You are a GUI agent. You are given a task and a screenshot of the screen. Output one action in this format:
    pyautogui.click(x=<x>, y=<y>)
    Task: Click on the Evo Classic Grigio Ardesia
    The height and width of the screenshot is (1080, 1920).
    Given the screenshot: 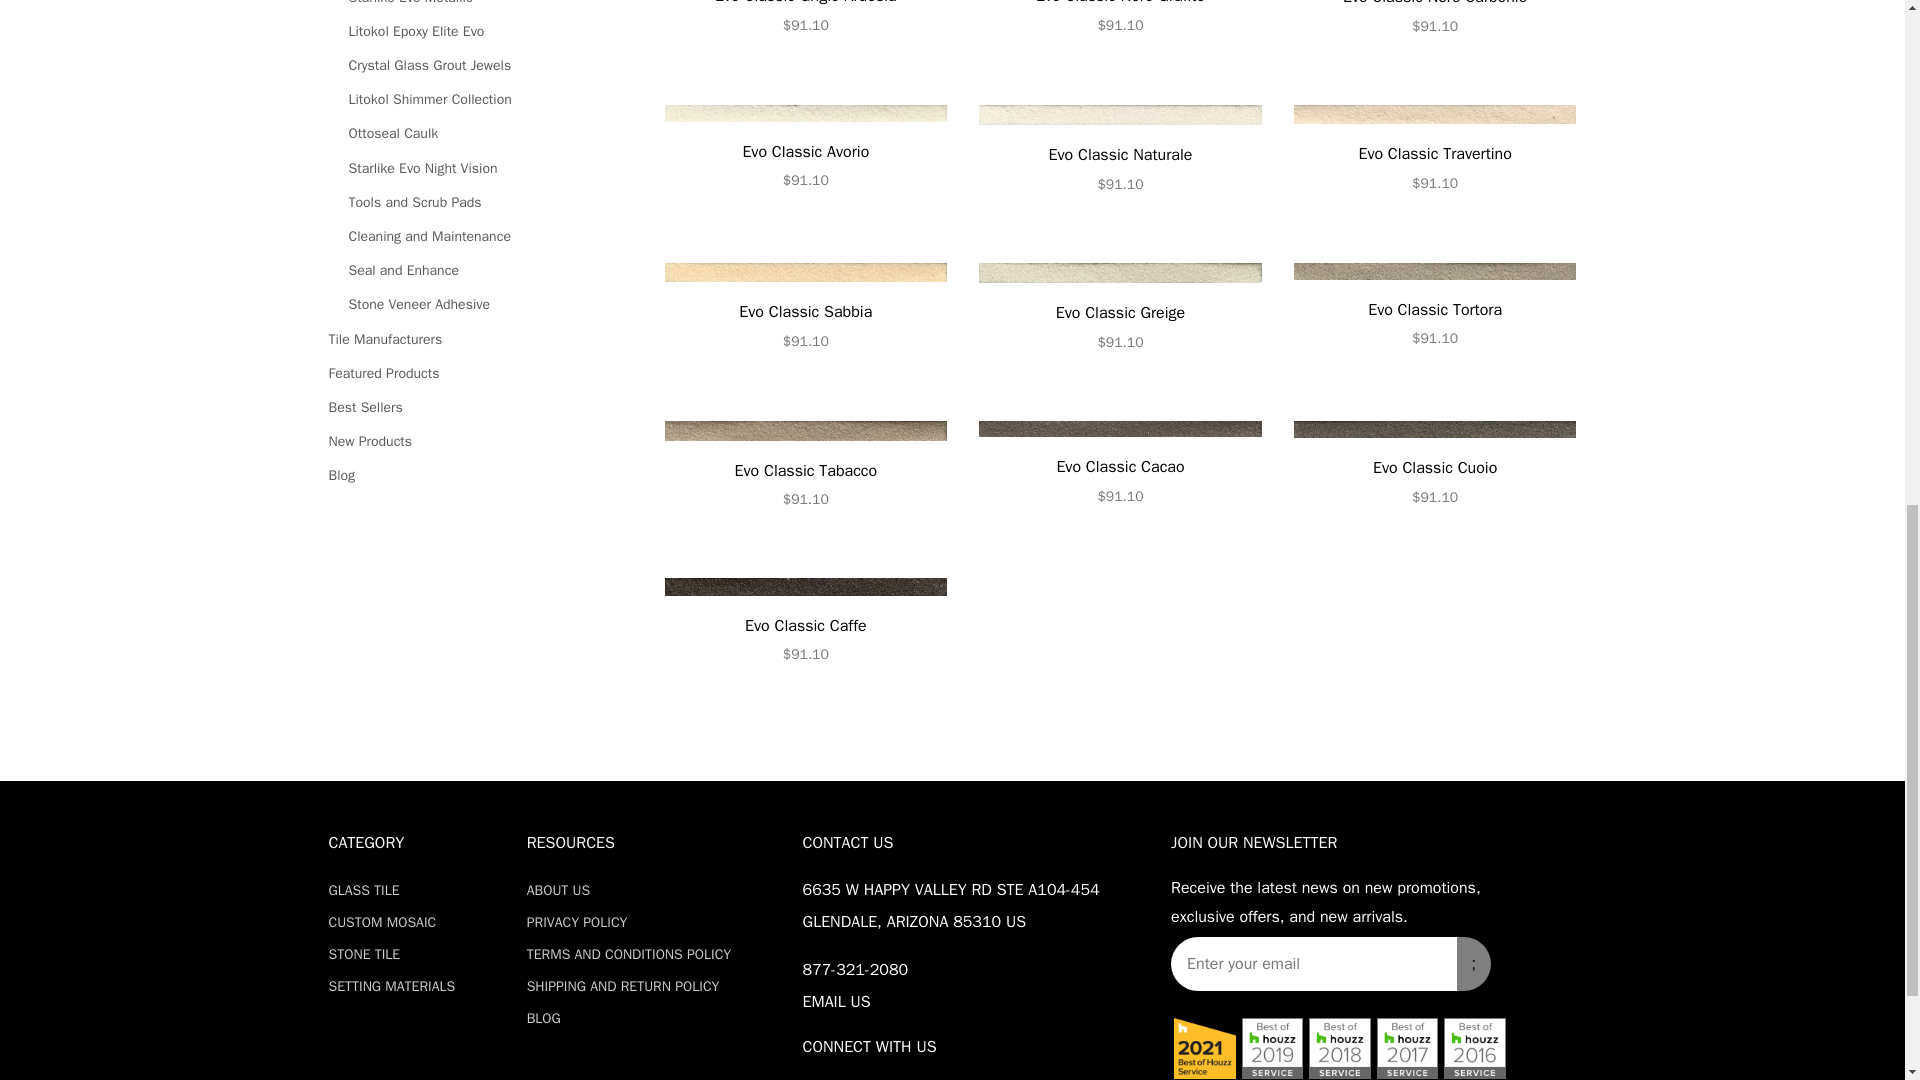 What is the action you would take?
    pyautogui.click(x=805, y=19)
    